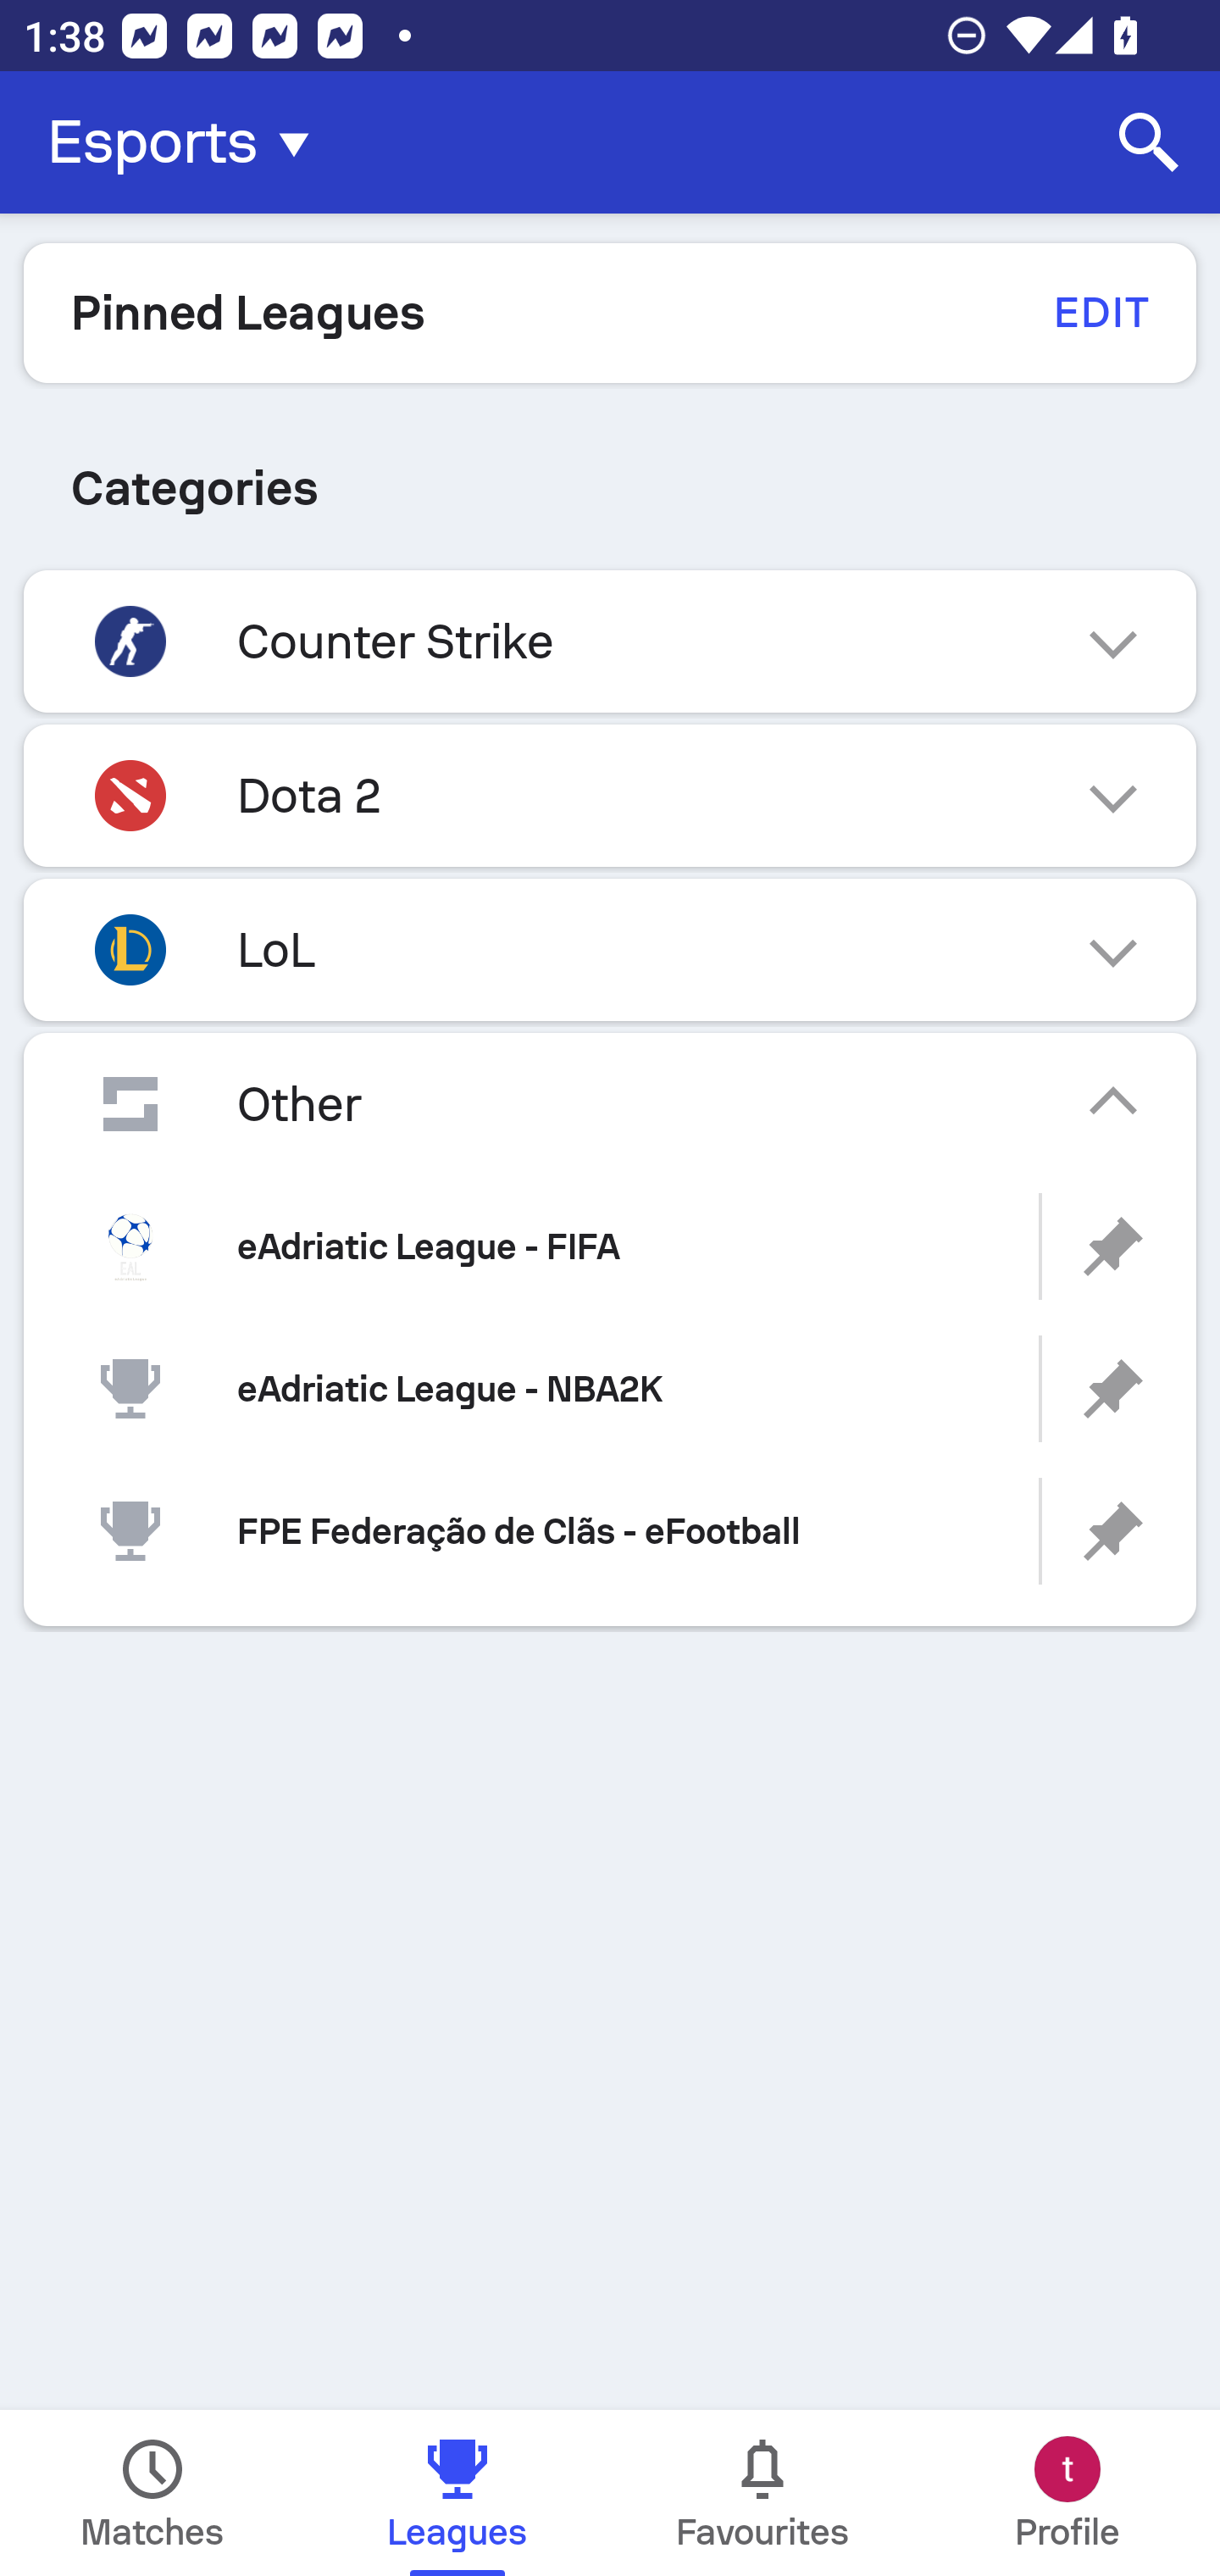  I want to click on LoL, so click(610, 949).